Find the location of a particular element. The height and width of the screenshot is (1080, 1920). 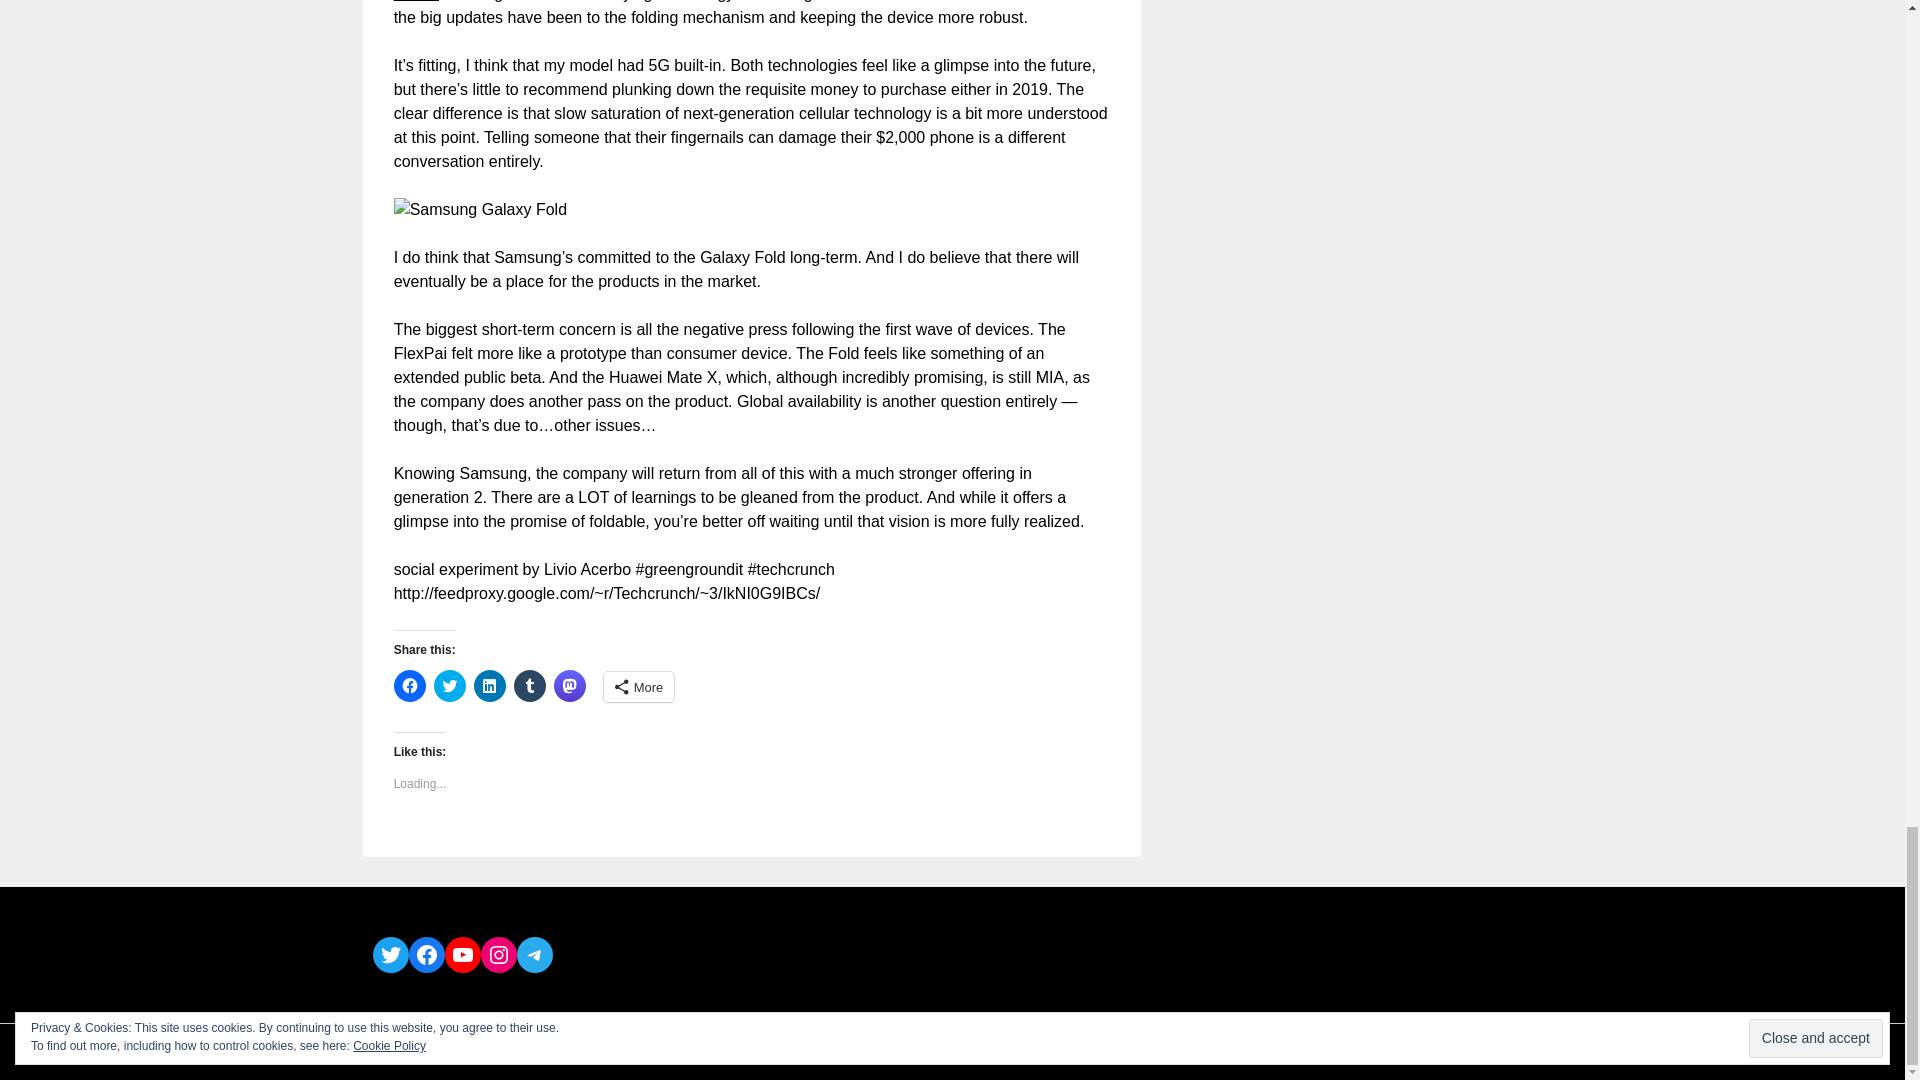

Click to share on Twitter is located at coordinates (450, 686).